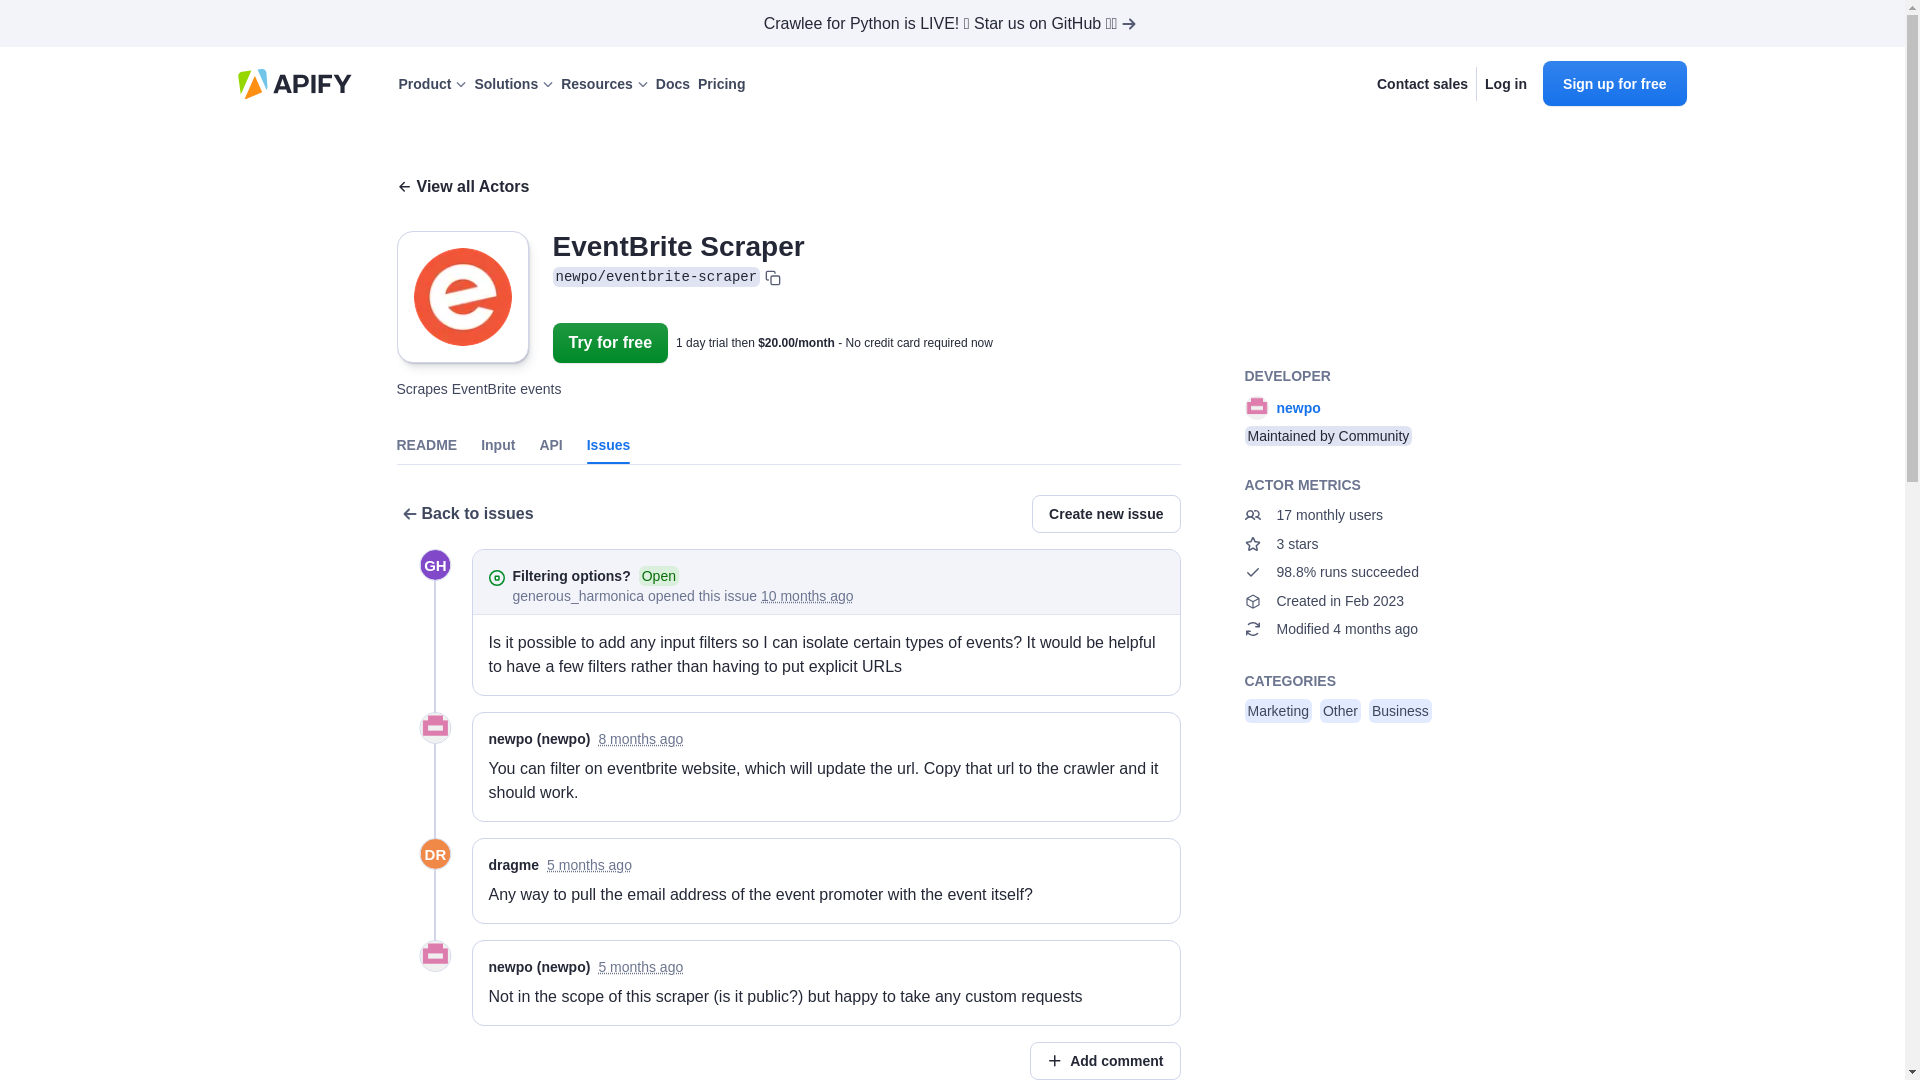 Image resolution: width=1920 pixels, height=1080 pixels. I want to click on Solutions, so click(513, 84).